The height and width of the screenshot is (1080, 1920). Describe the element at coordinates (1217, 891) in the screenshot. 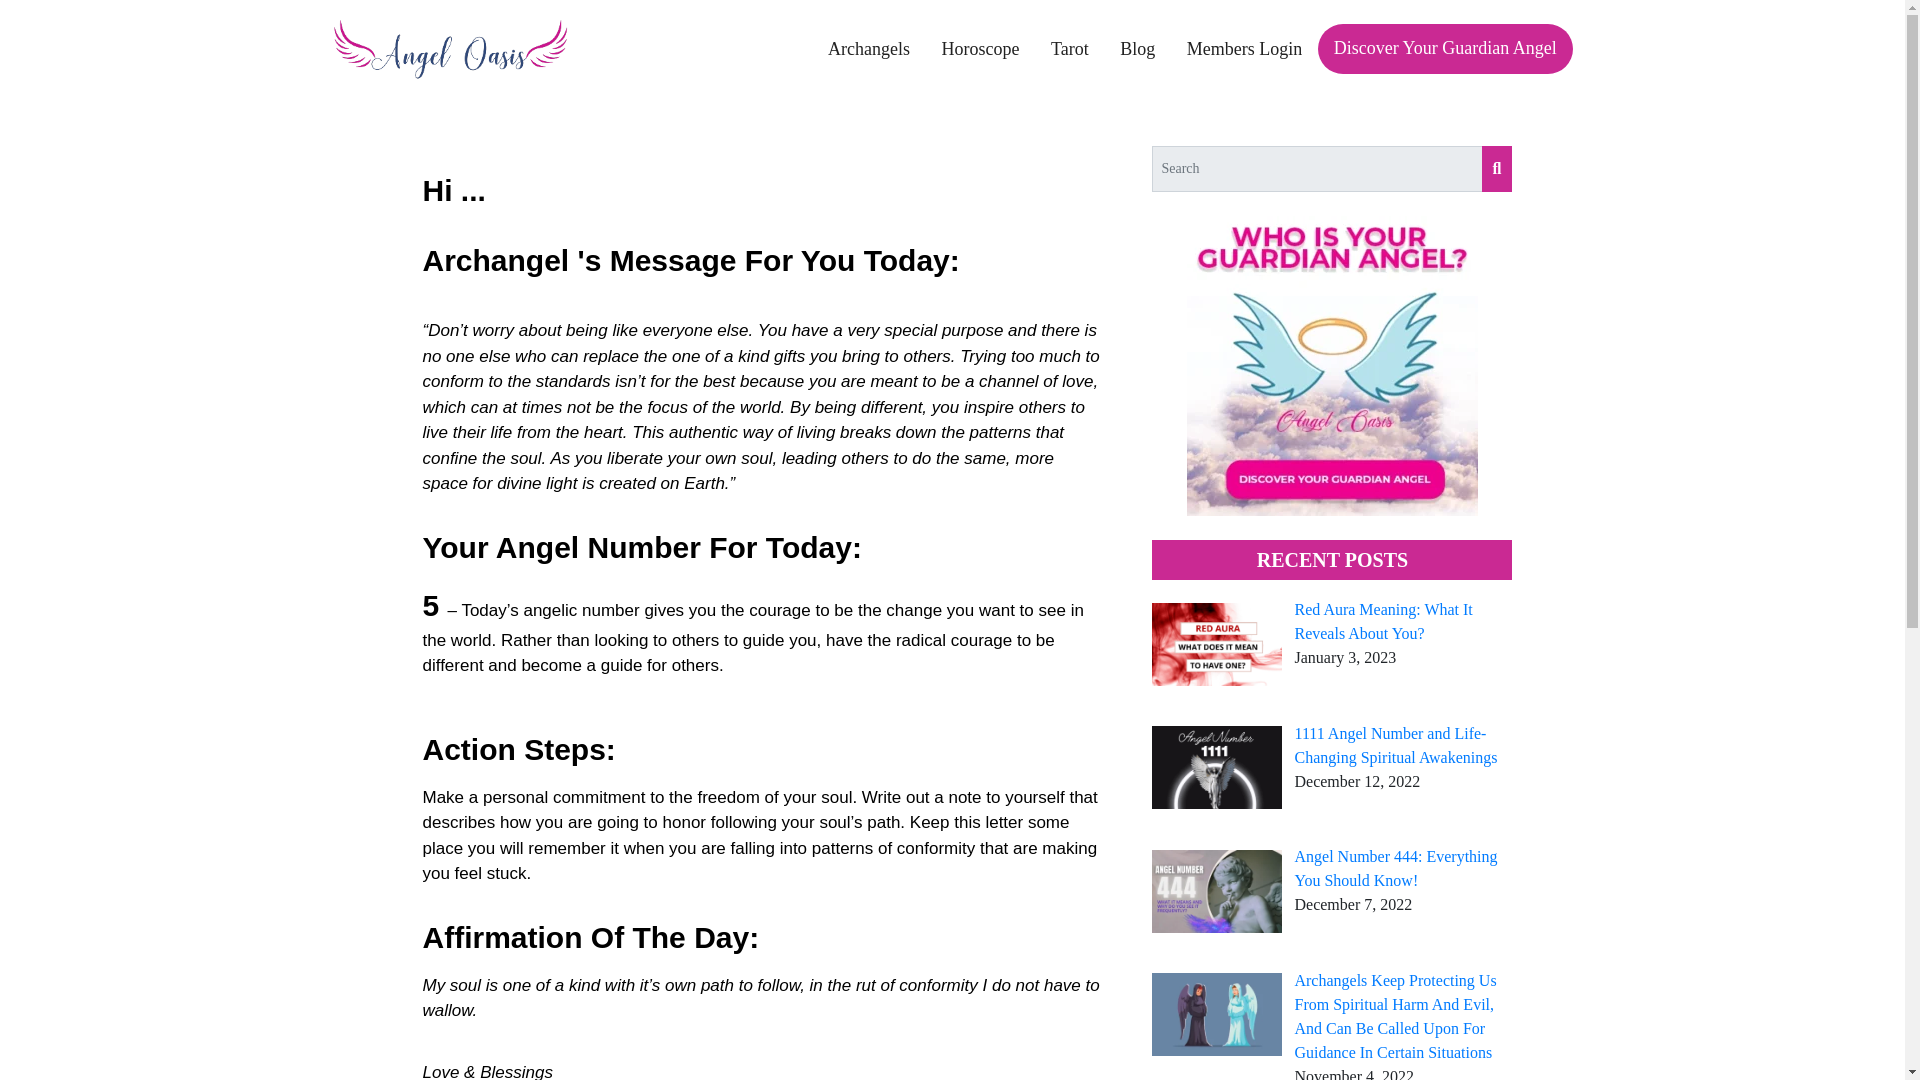

I see `Angel Number 444: Everything You Should Know! 4` at that location.